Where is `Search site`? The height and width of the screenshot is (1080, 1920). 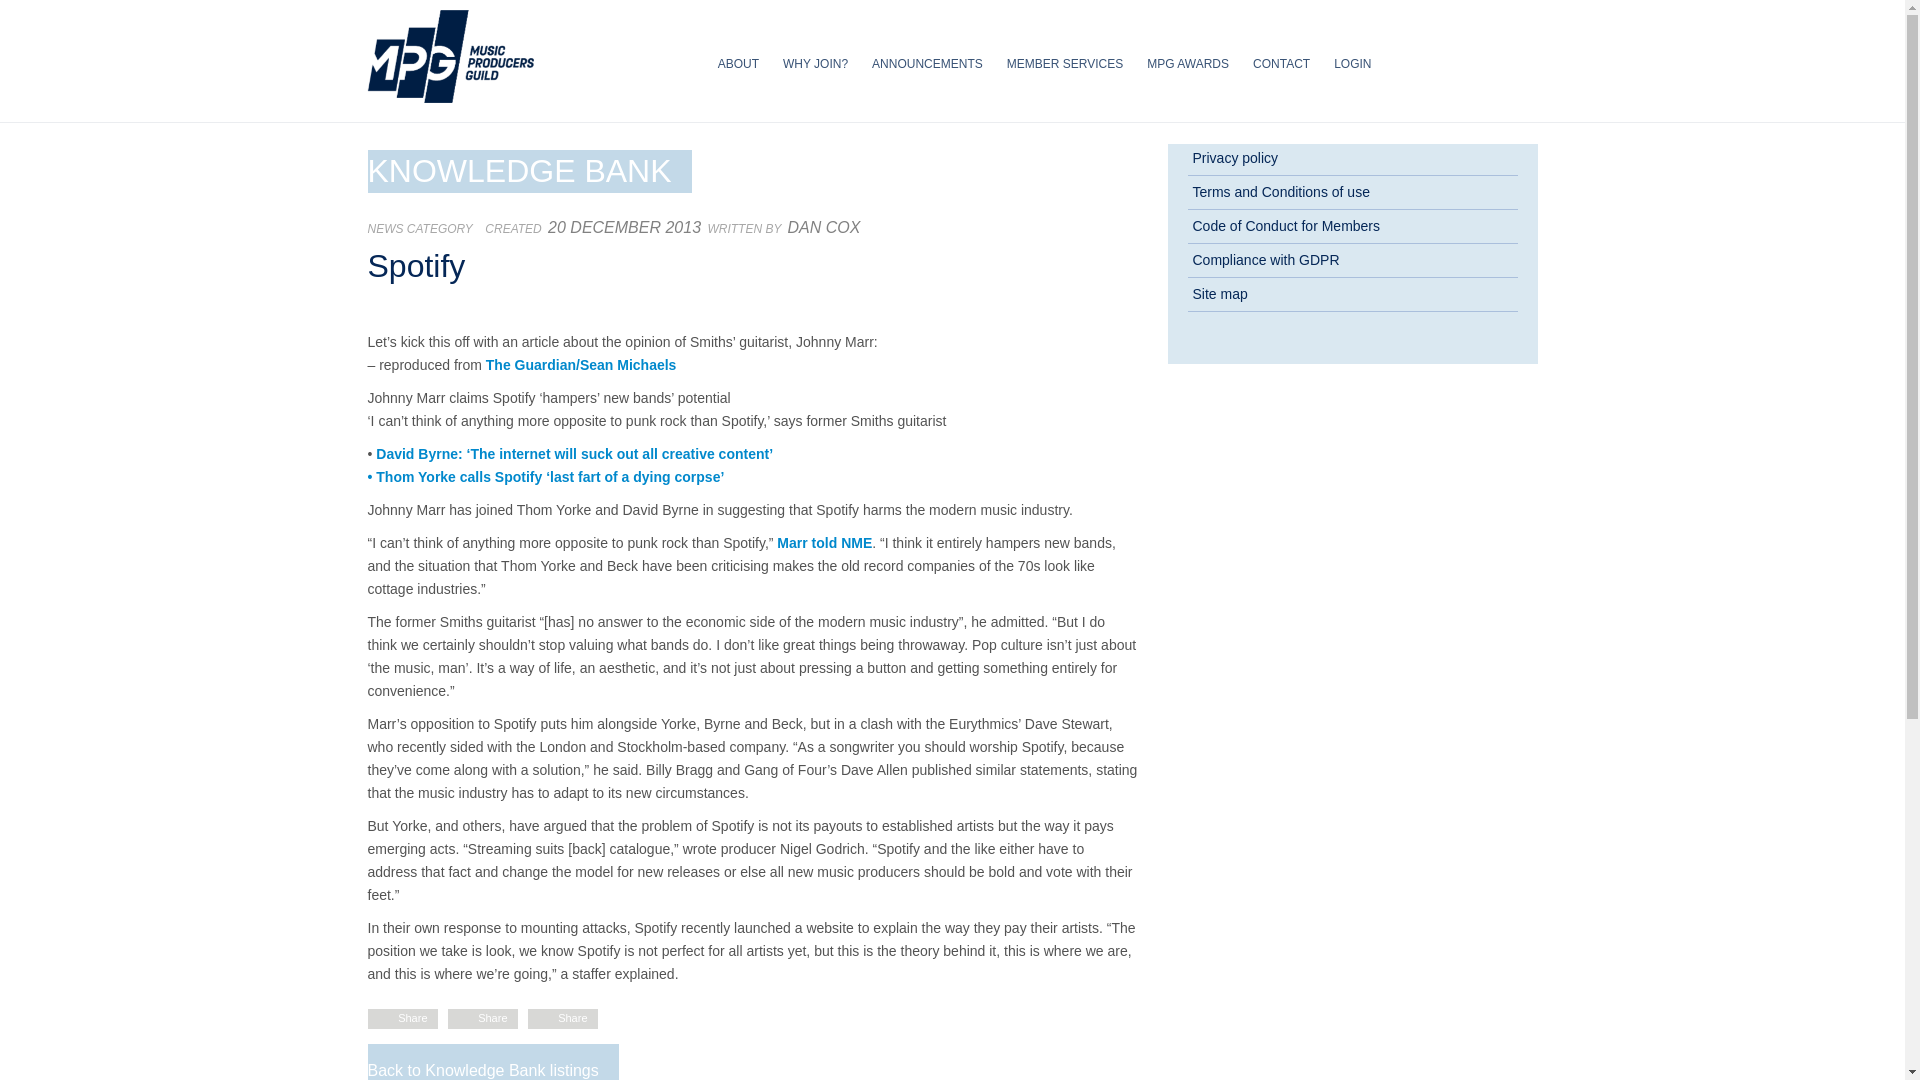
Search site is located at coordinates (1466, 245).